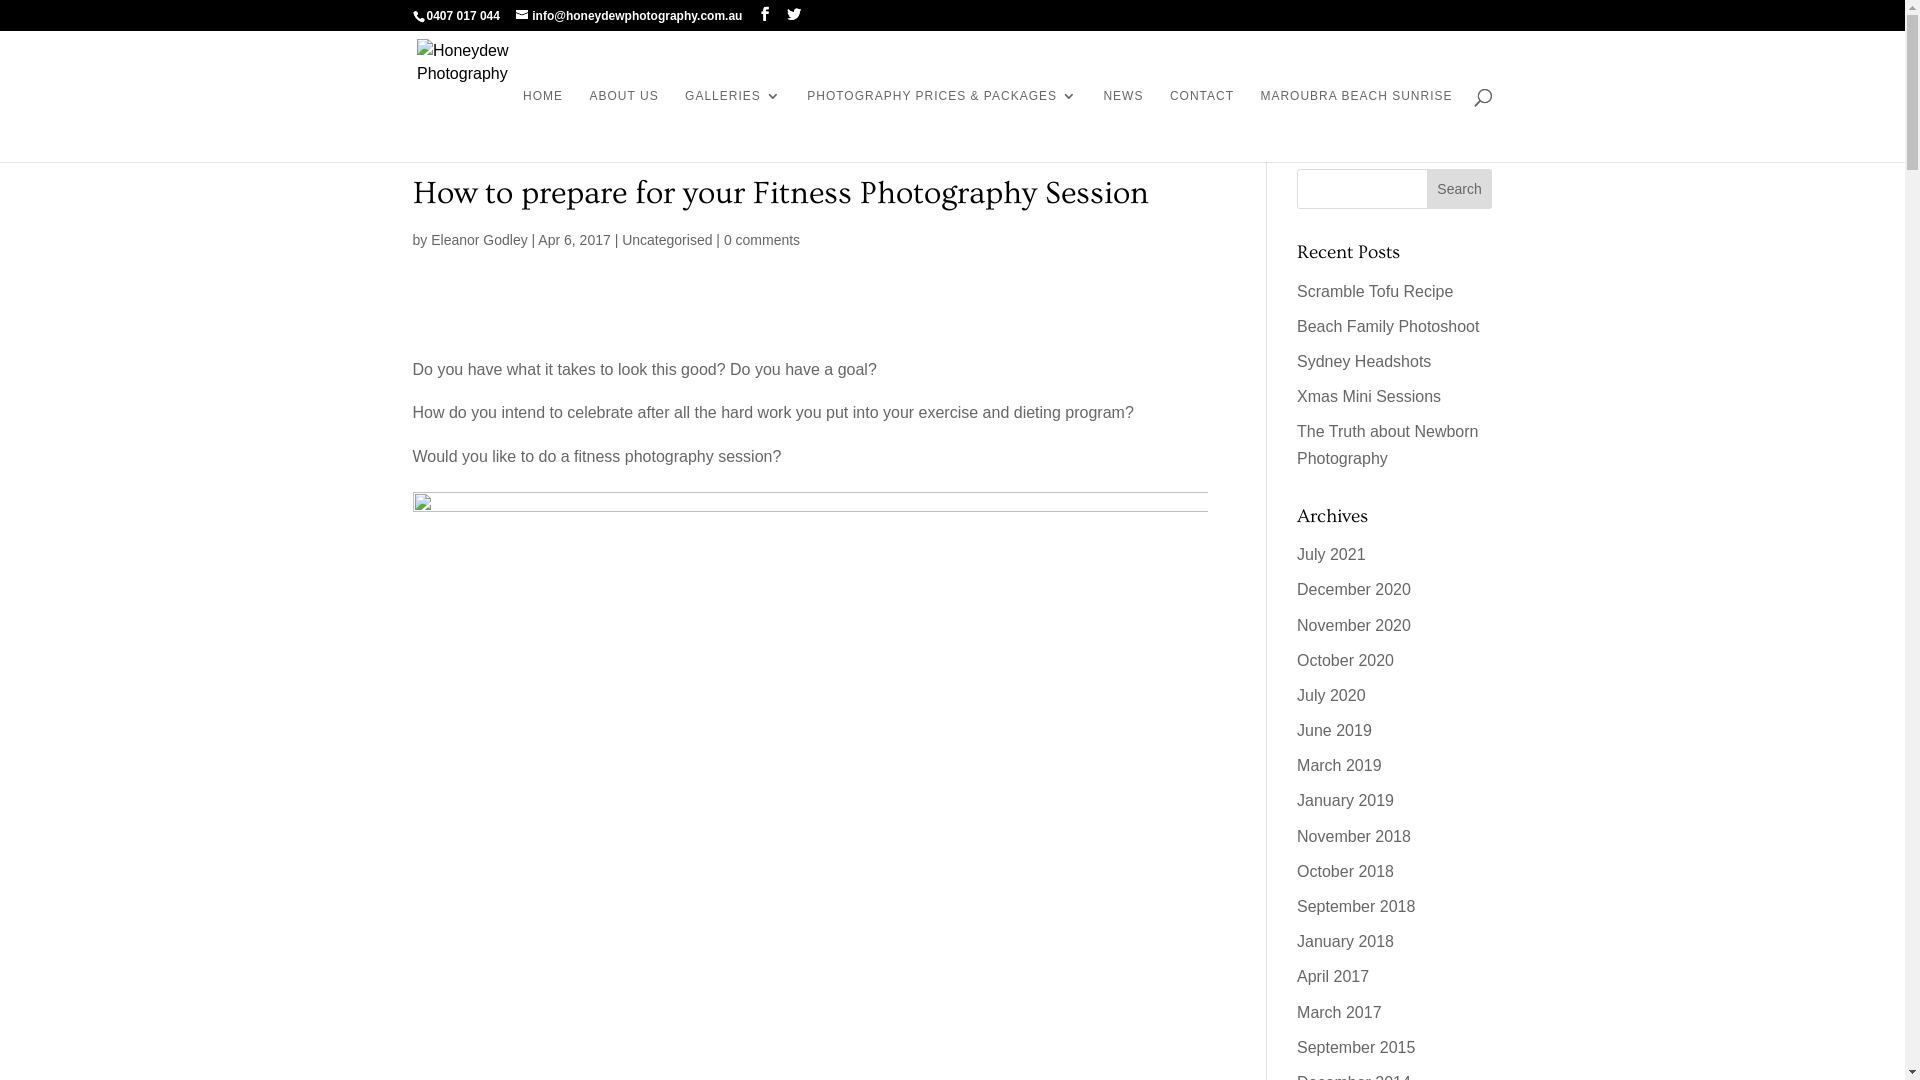 The width and height of the screenshot is (1920, 1080). Describe the element at coordinates (1334, 730) in the screenshot. I see `June 2019` at that location.